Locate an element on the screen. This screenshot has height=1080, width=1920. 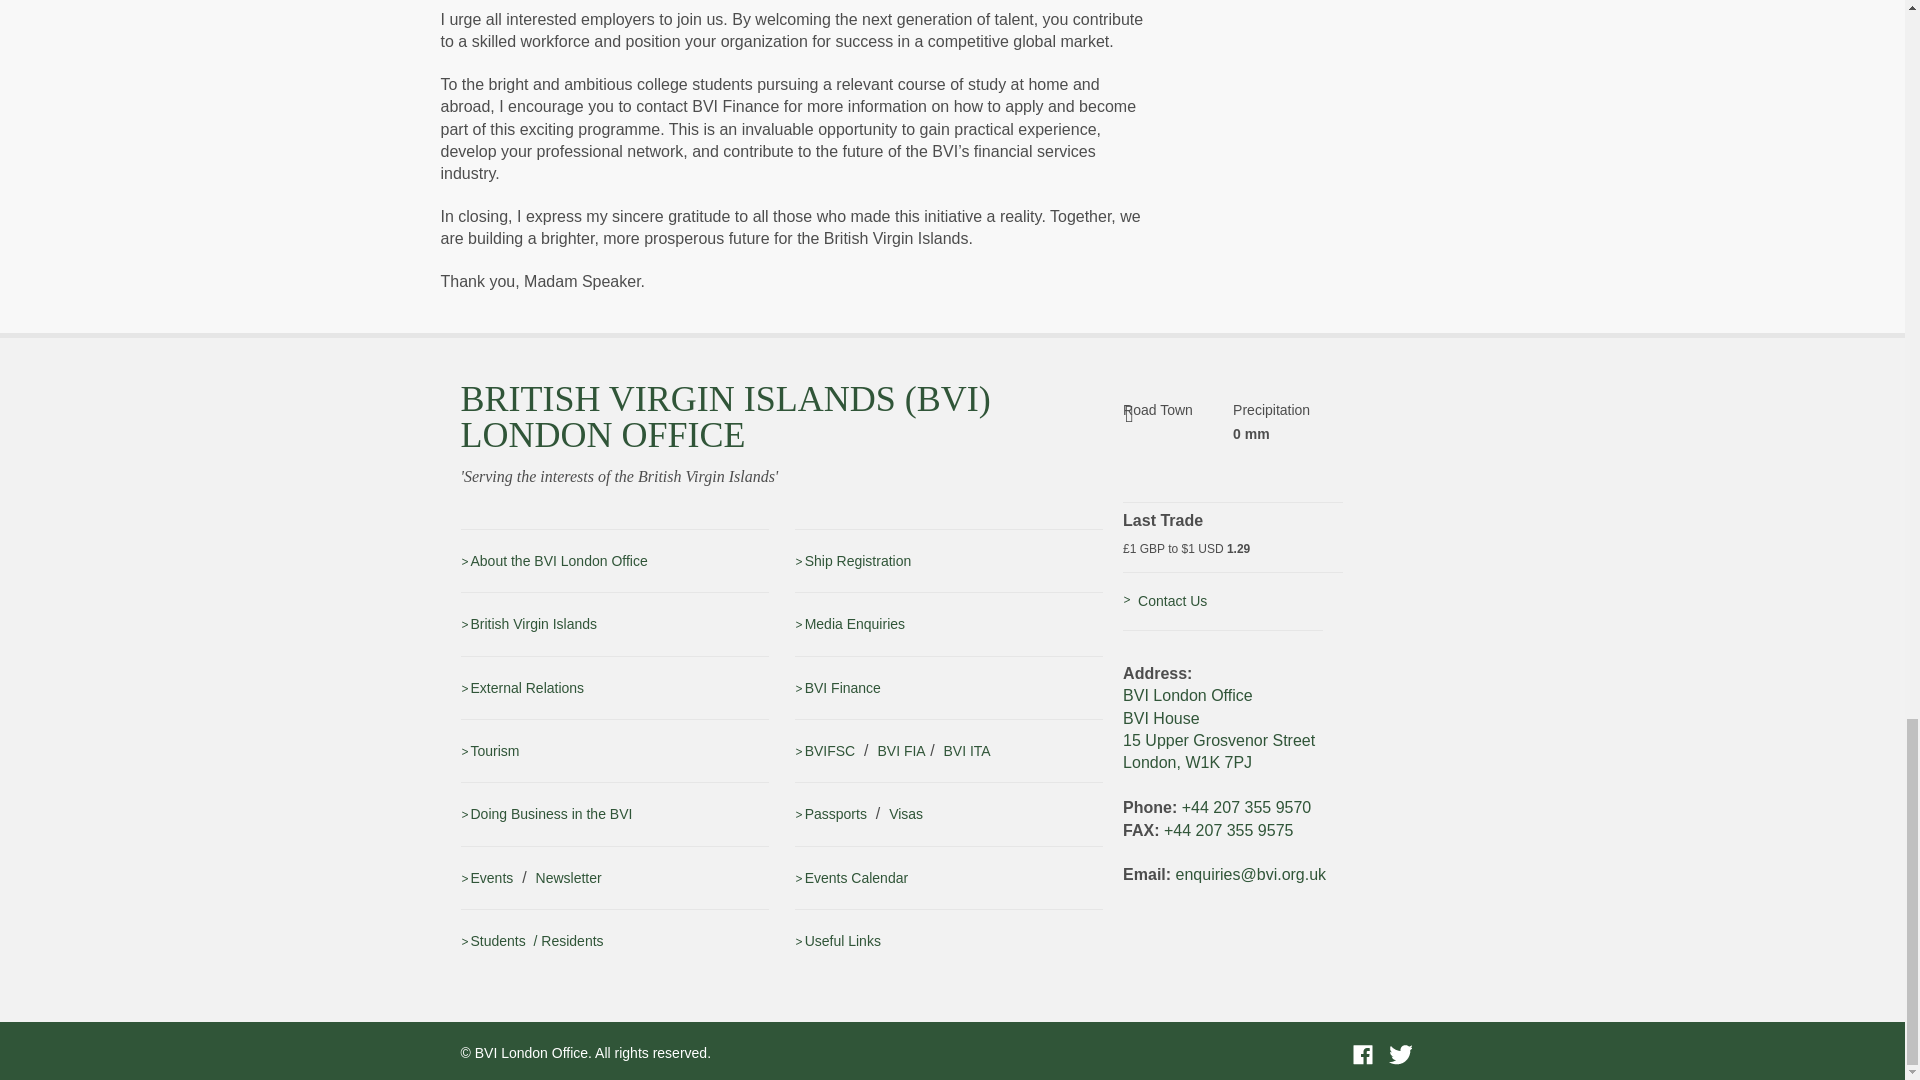
BVI FIA is located at coordinates (901, 751).